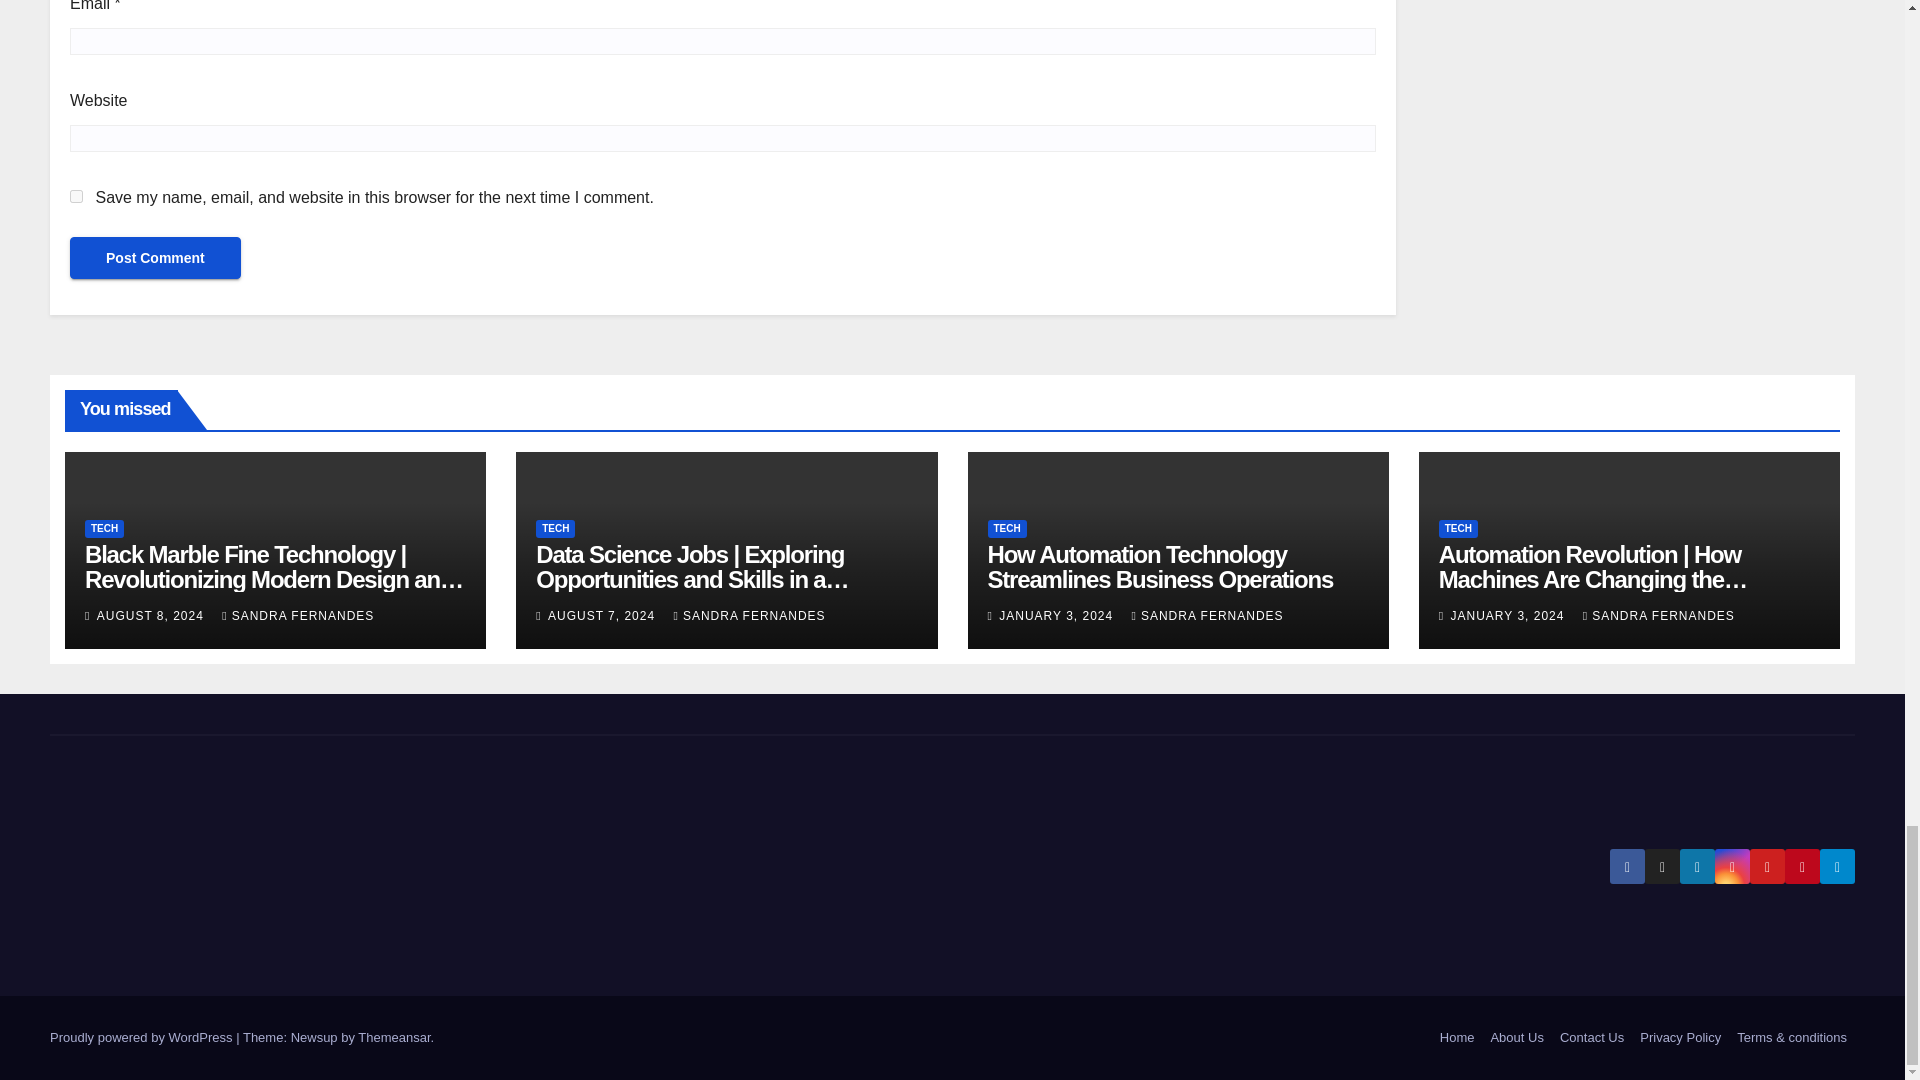 This screenshot has width=1920, height=1080. Describe the element at coordinates (76, 196) in the screenshot. I see `yes` at that location.